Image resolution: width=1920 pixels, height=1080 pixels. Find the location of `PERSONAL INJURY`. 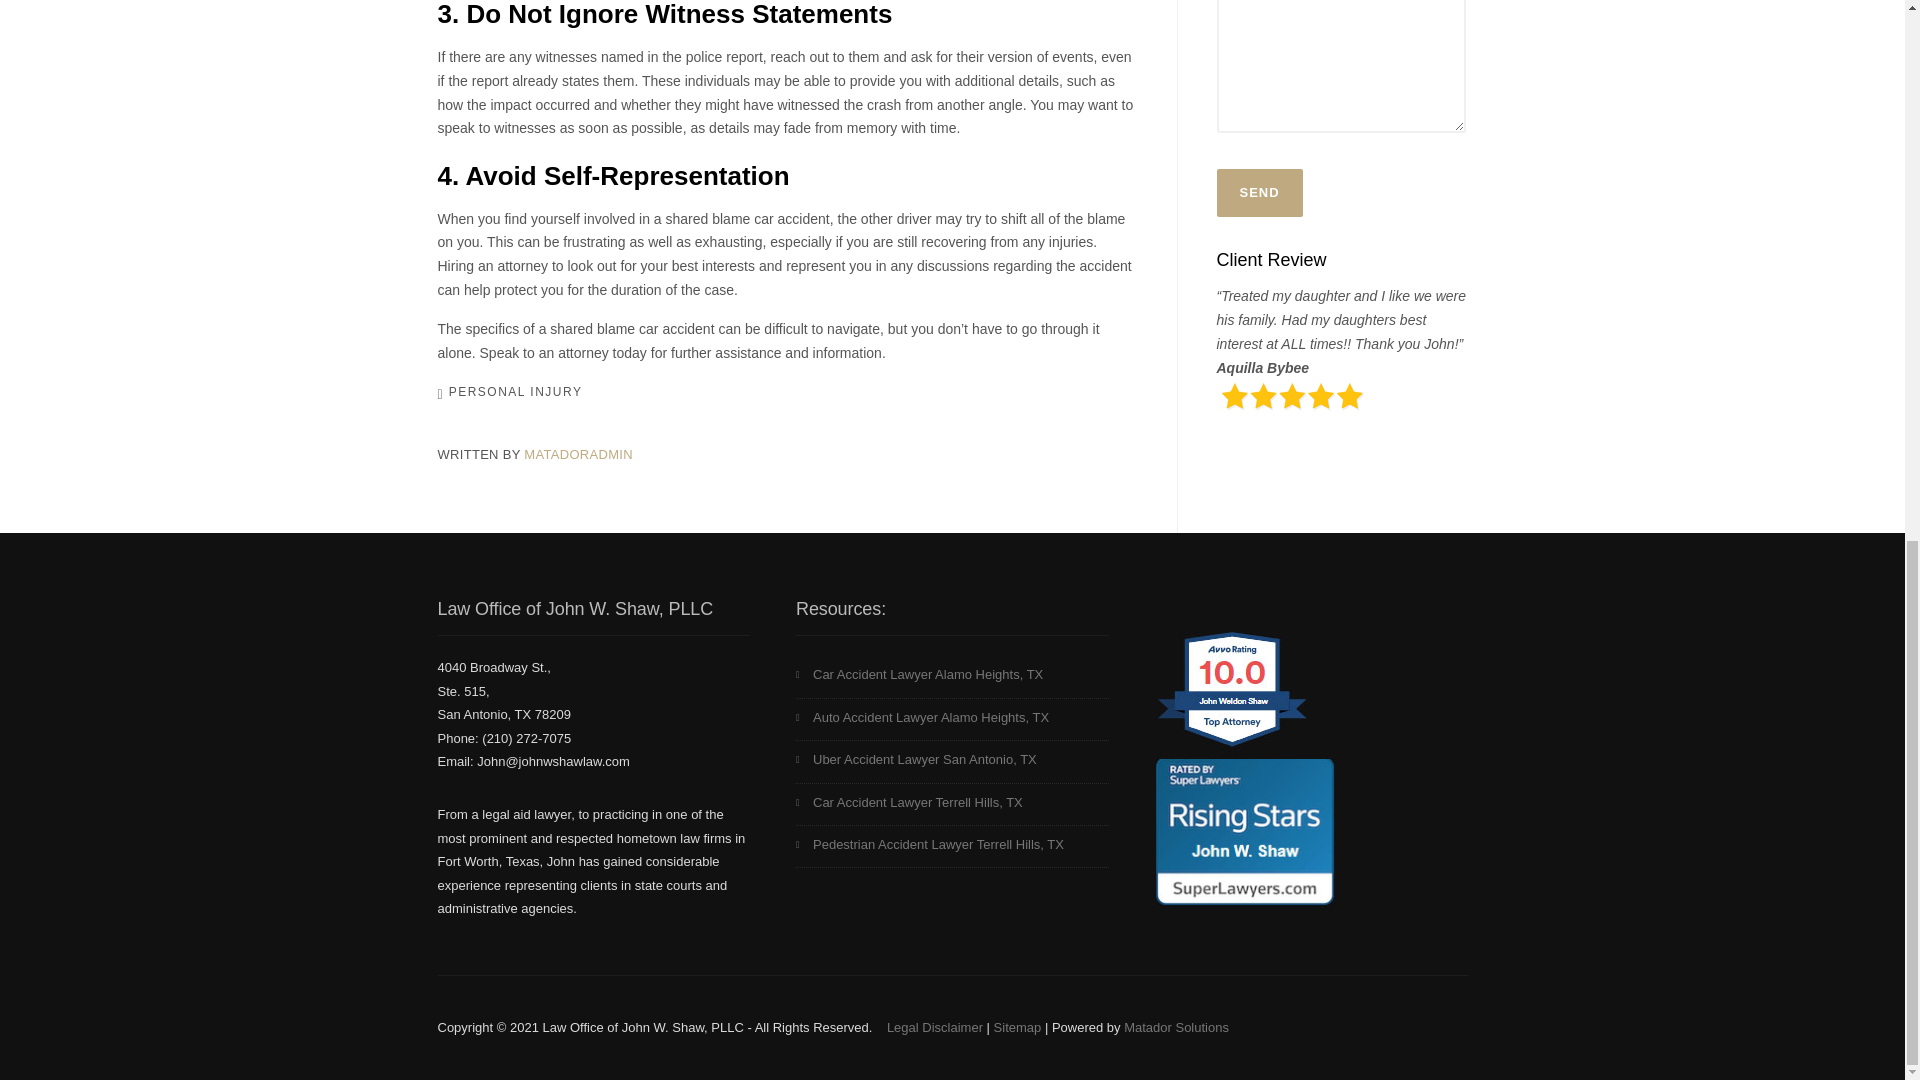

PERSONAL INJURY is located at coordinates (516, 391).